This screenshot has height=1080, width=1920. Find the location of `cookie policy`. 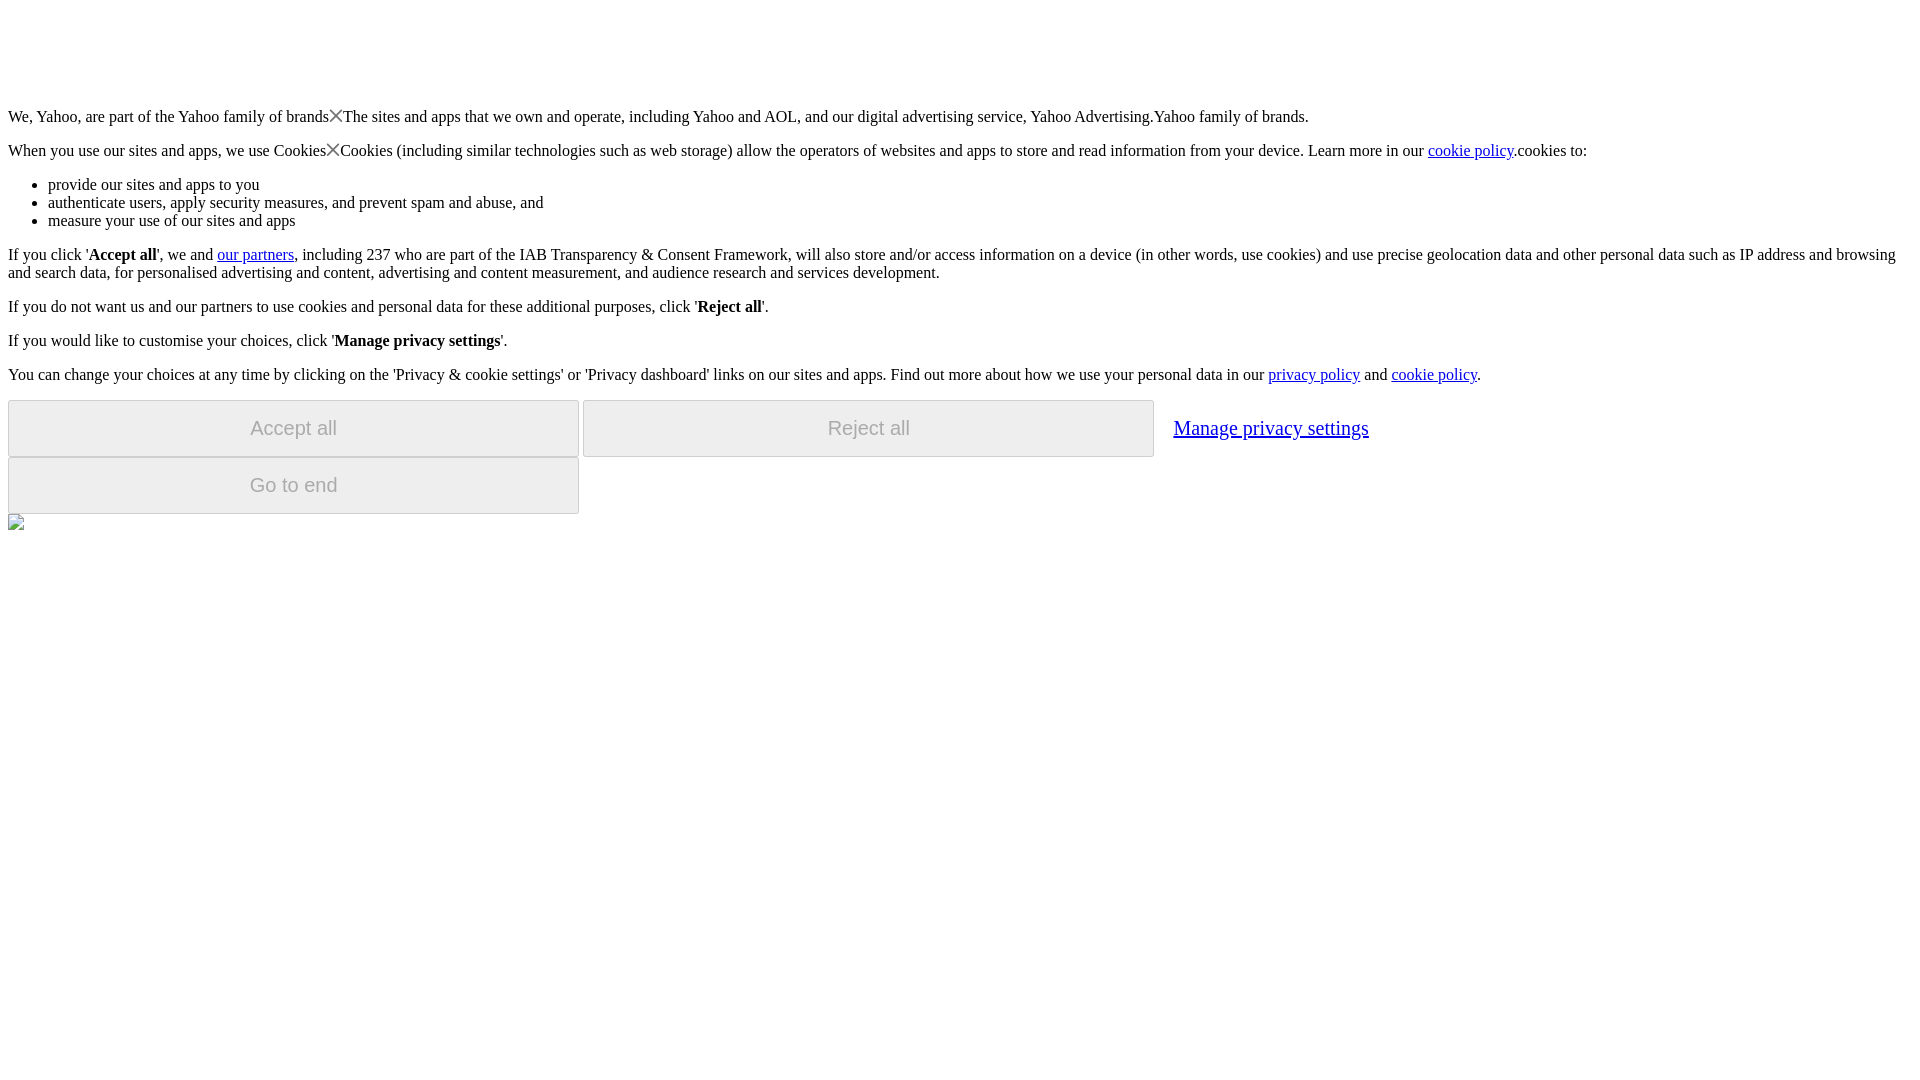

cookie policy is located at coordinates (1433, 374).